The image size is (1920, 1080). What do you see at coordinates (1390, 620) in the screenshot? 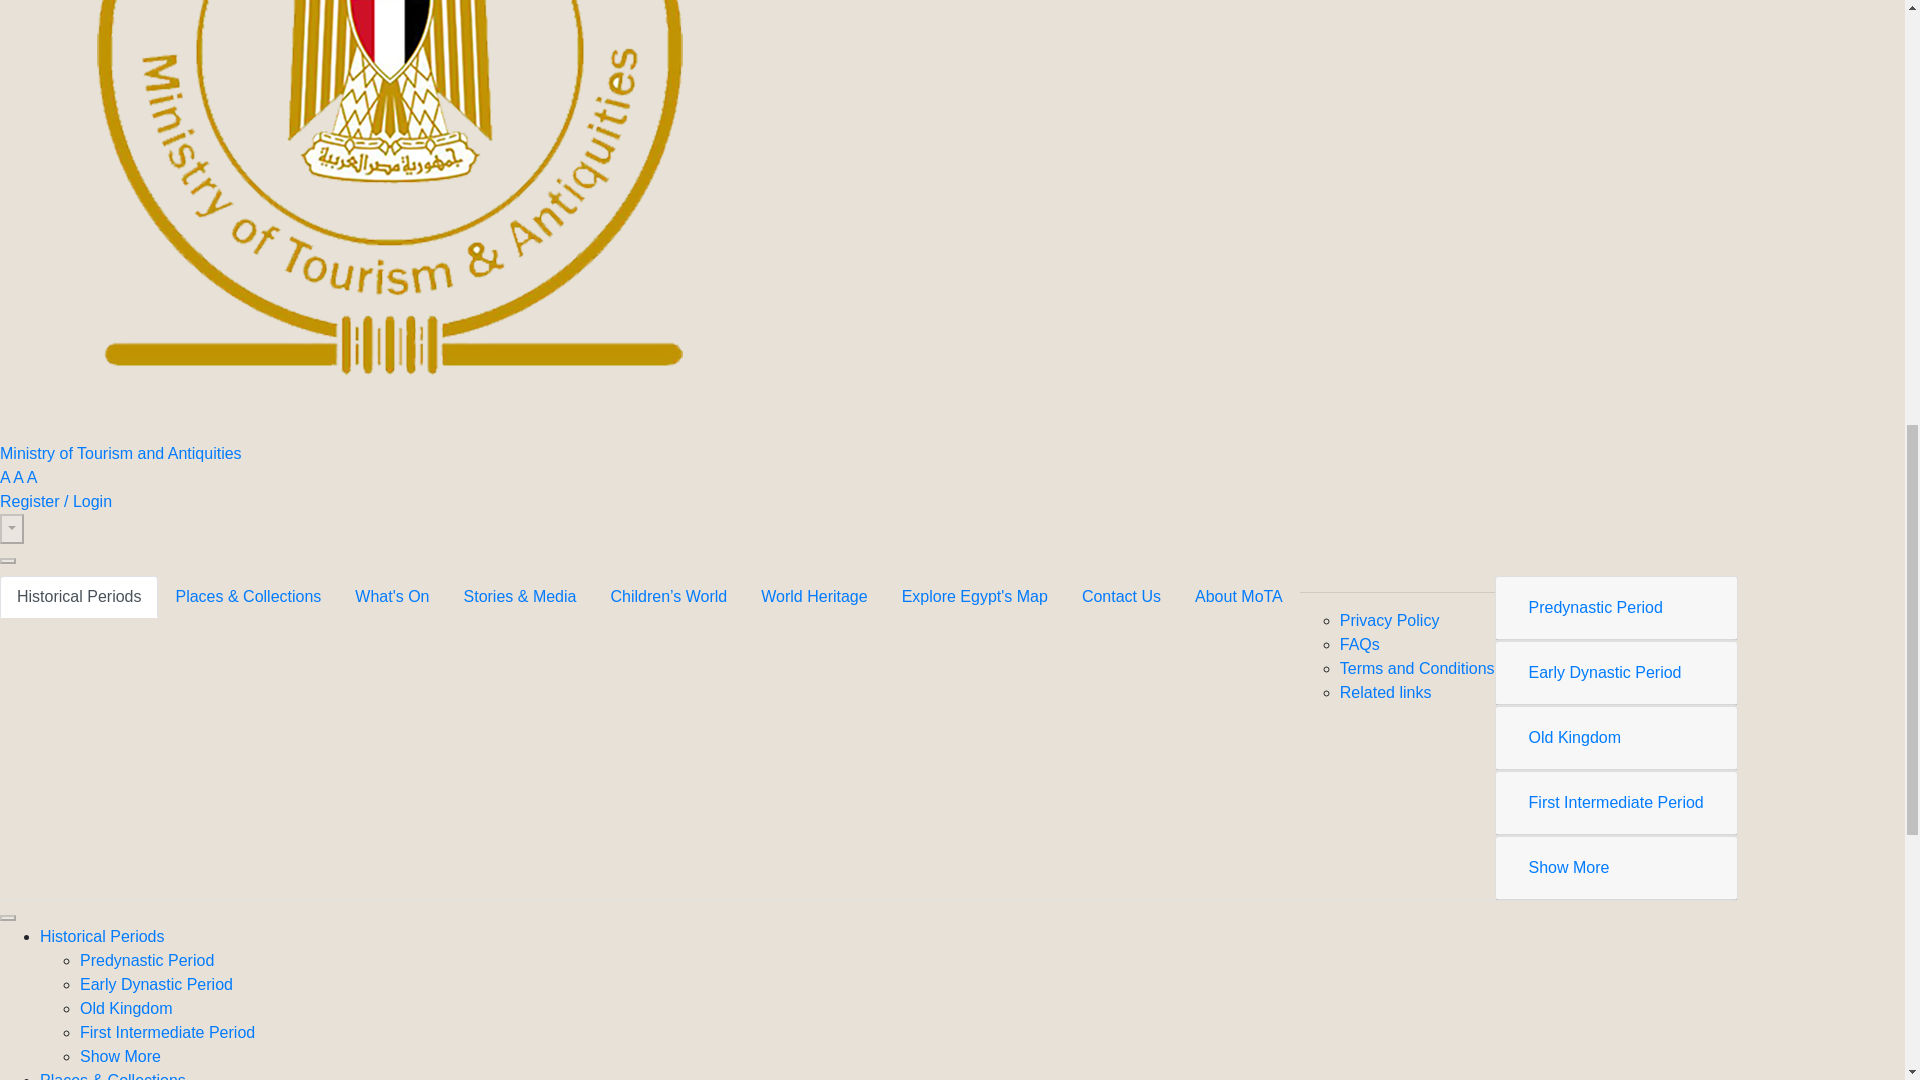
I see `Privacy Policy` at bounding box center [1390, 620].